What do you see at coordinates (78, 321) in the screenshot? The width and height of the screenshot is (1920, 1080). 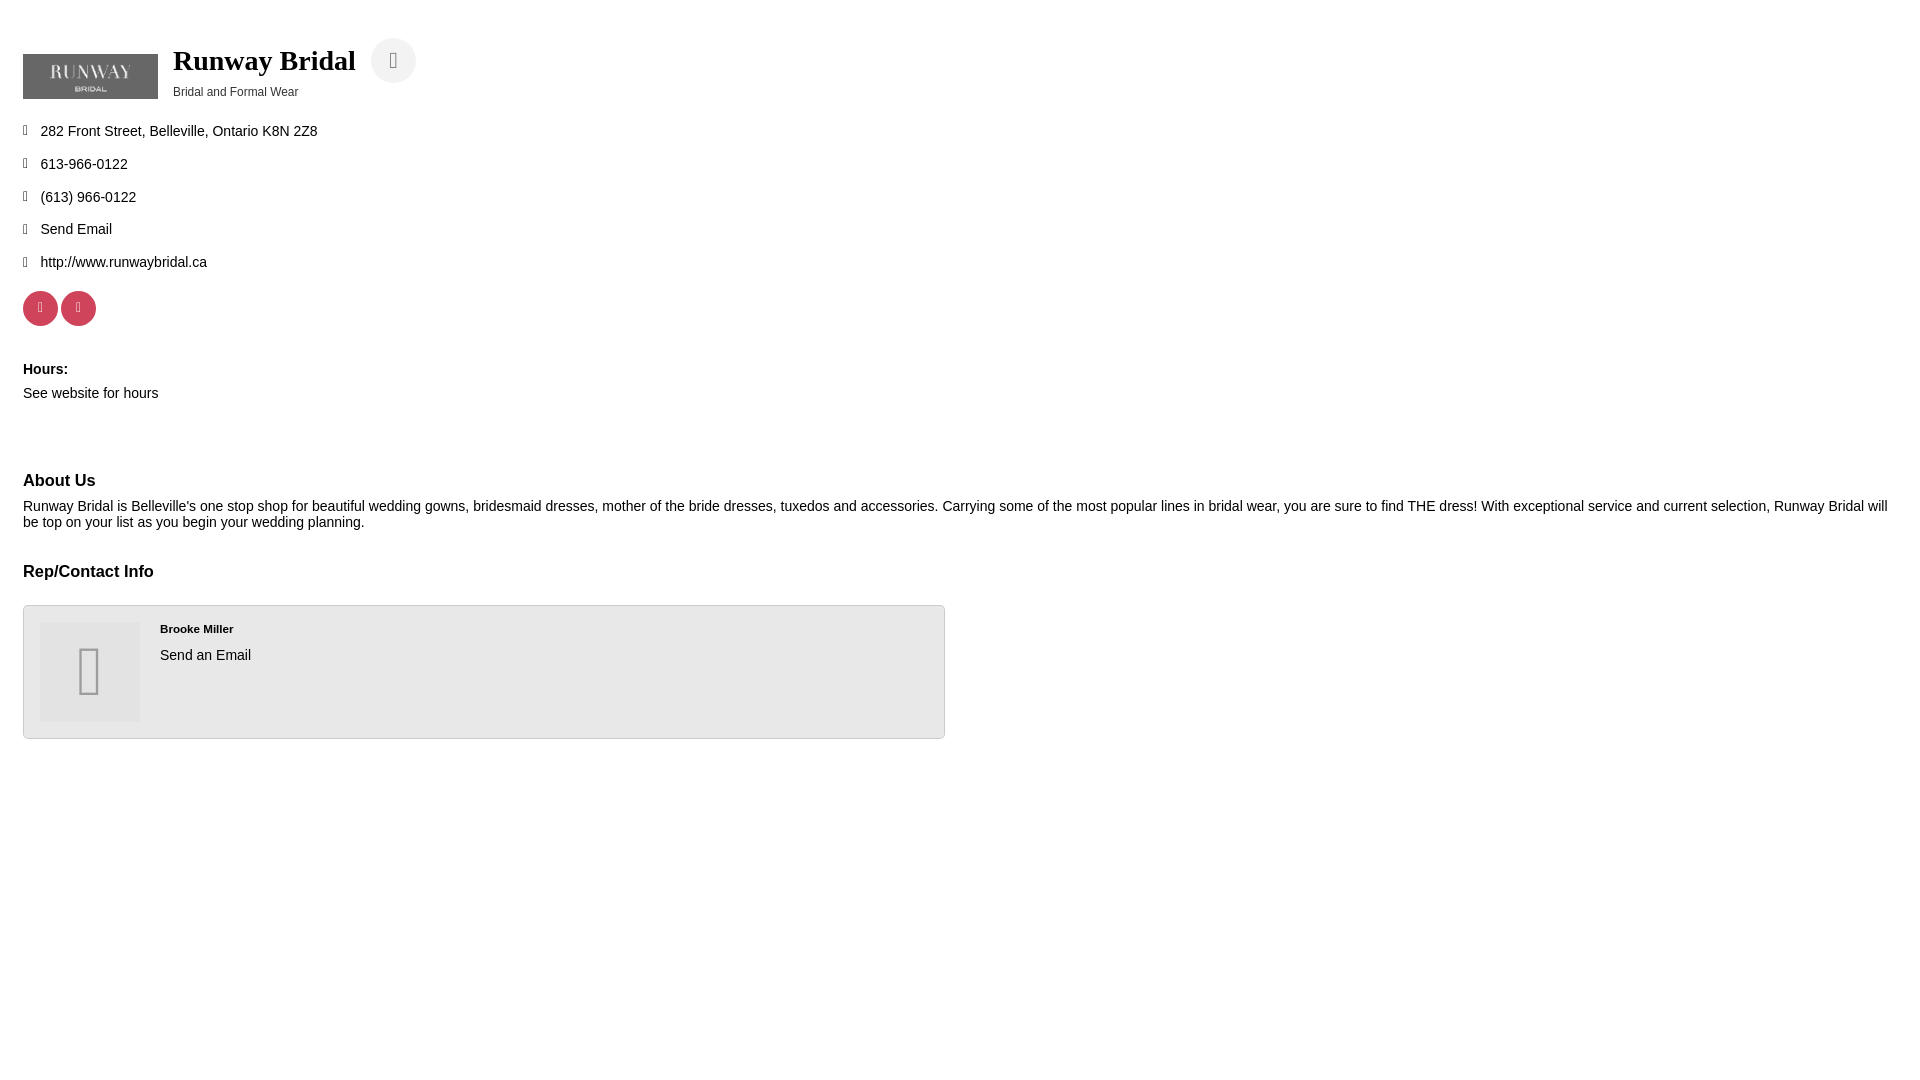 I see `View on Instagram` at bounding box center [78, 321].